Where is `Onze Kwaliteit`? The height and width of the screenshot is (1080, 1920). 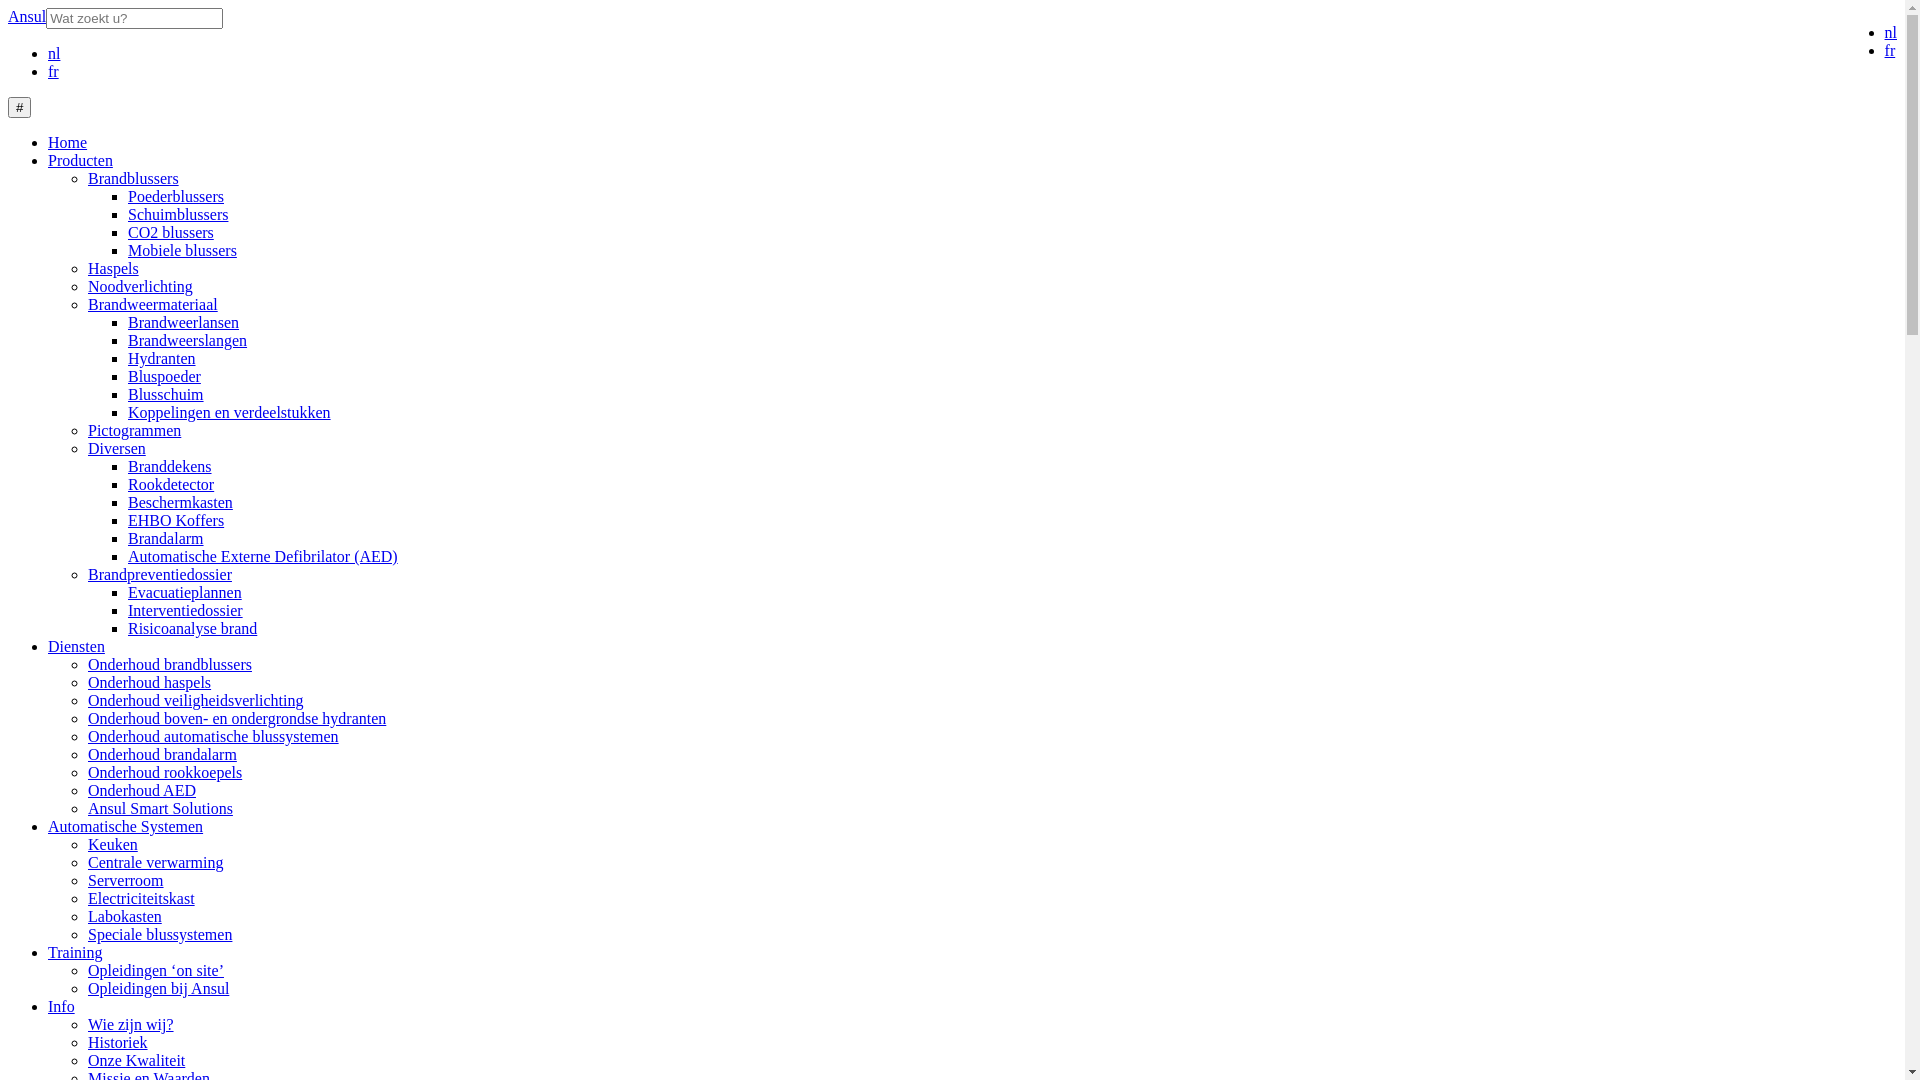 Onze Kwaliteit is located at coordinates (136, 1060).